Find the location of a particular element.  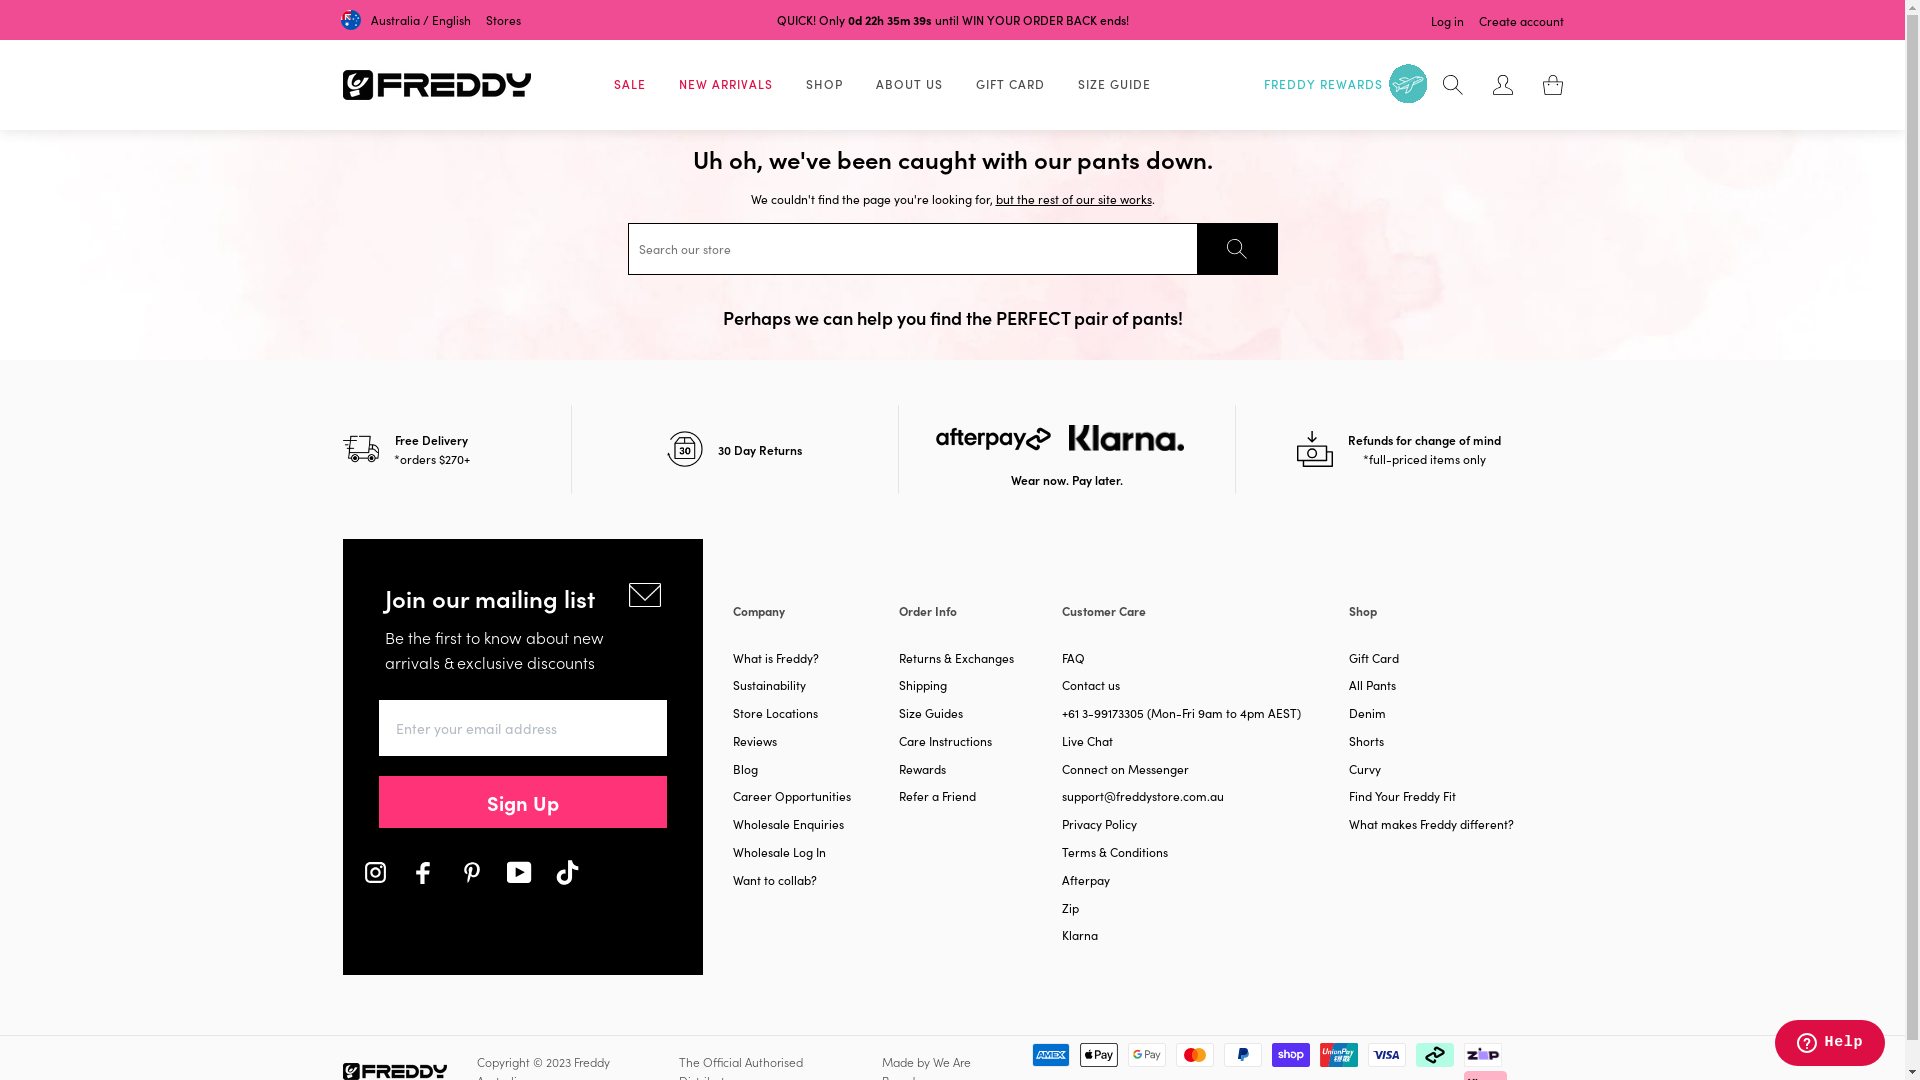

Privacy Policy is located at coordinates (1100, 825).